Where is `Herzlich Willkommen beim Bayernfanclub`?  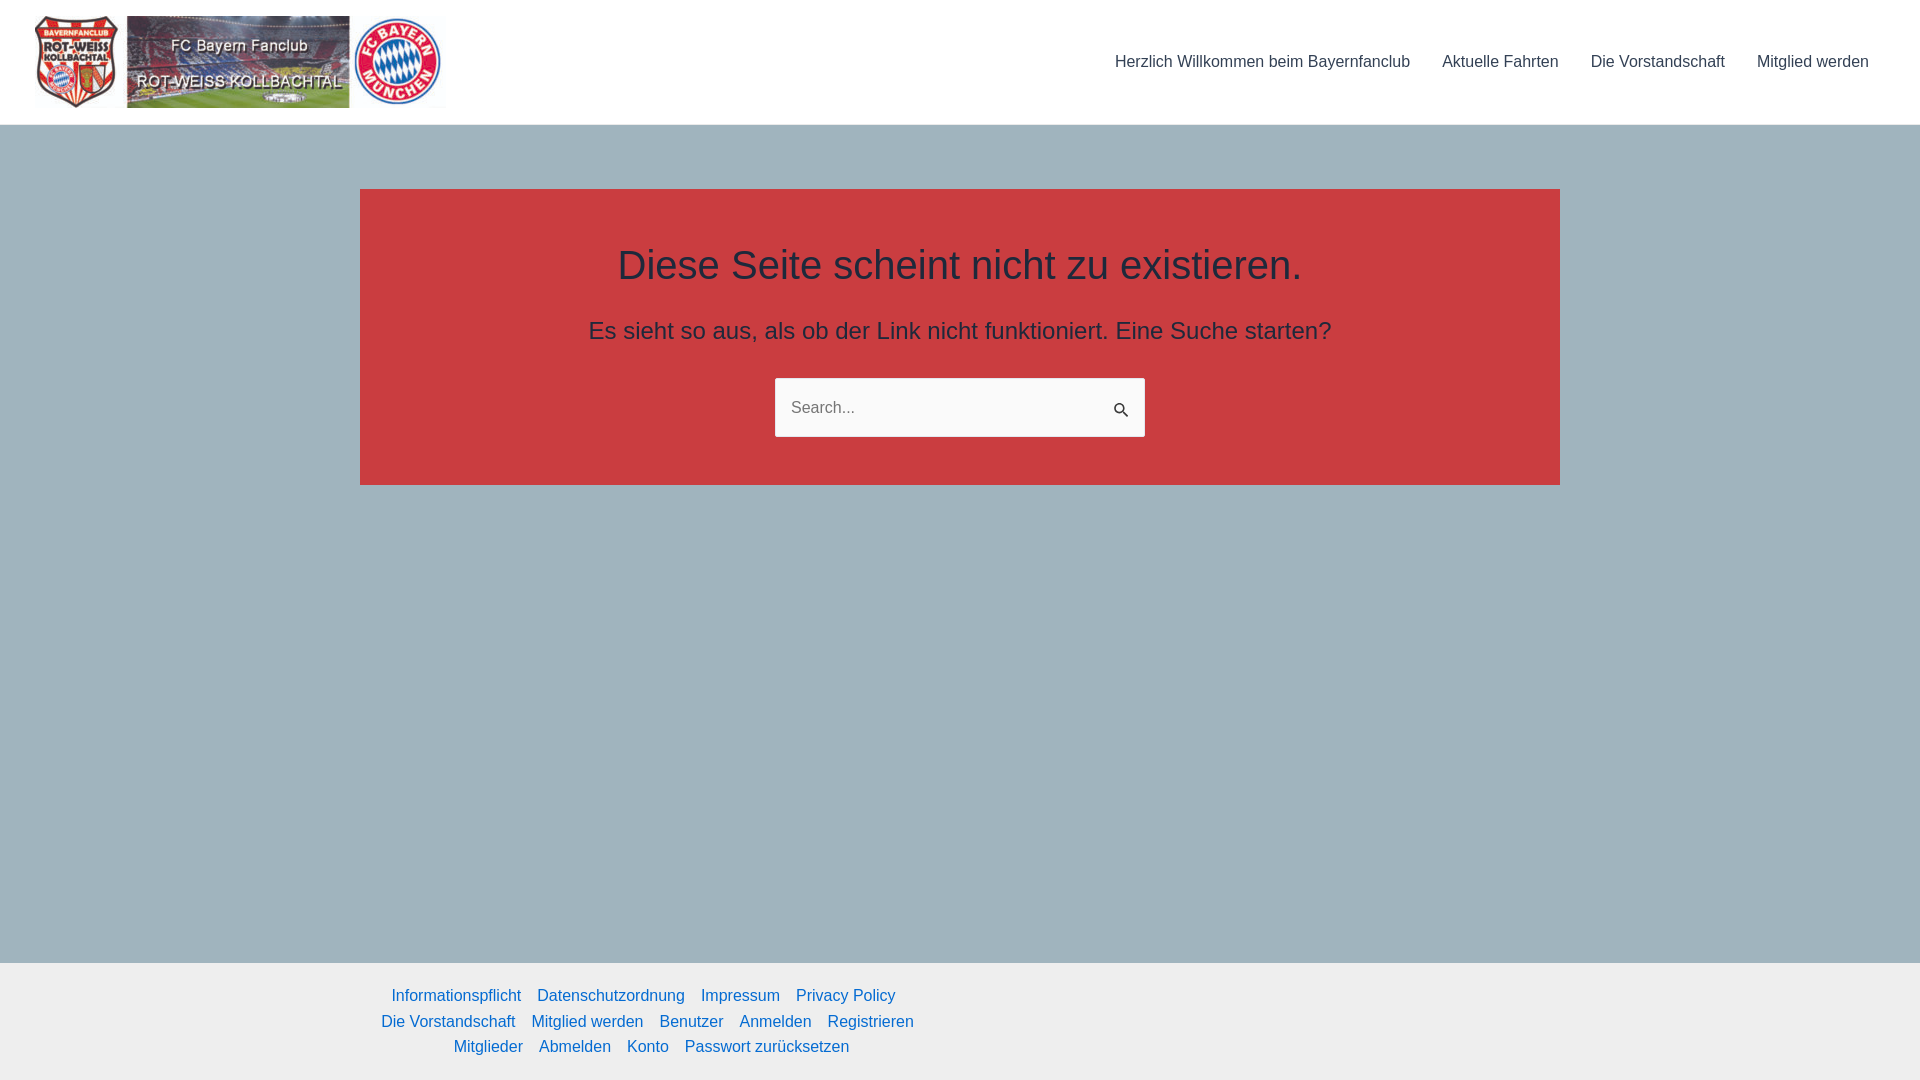 Herzlich Willkommen beim Bayernfanclub is located at coordinates (1262, 62).